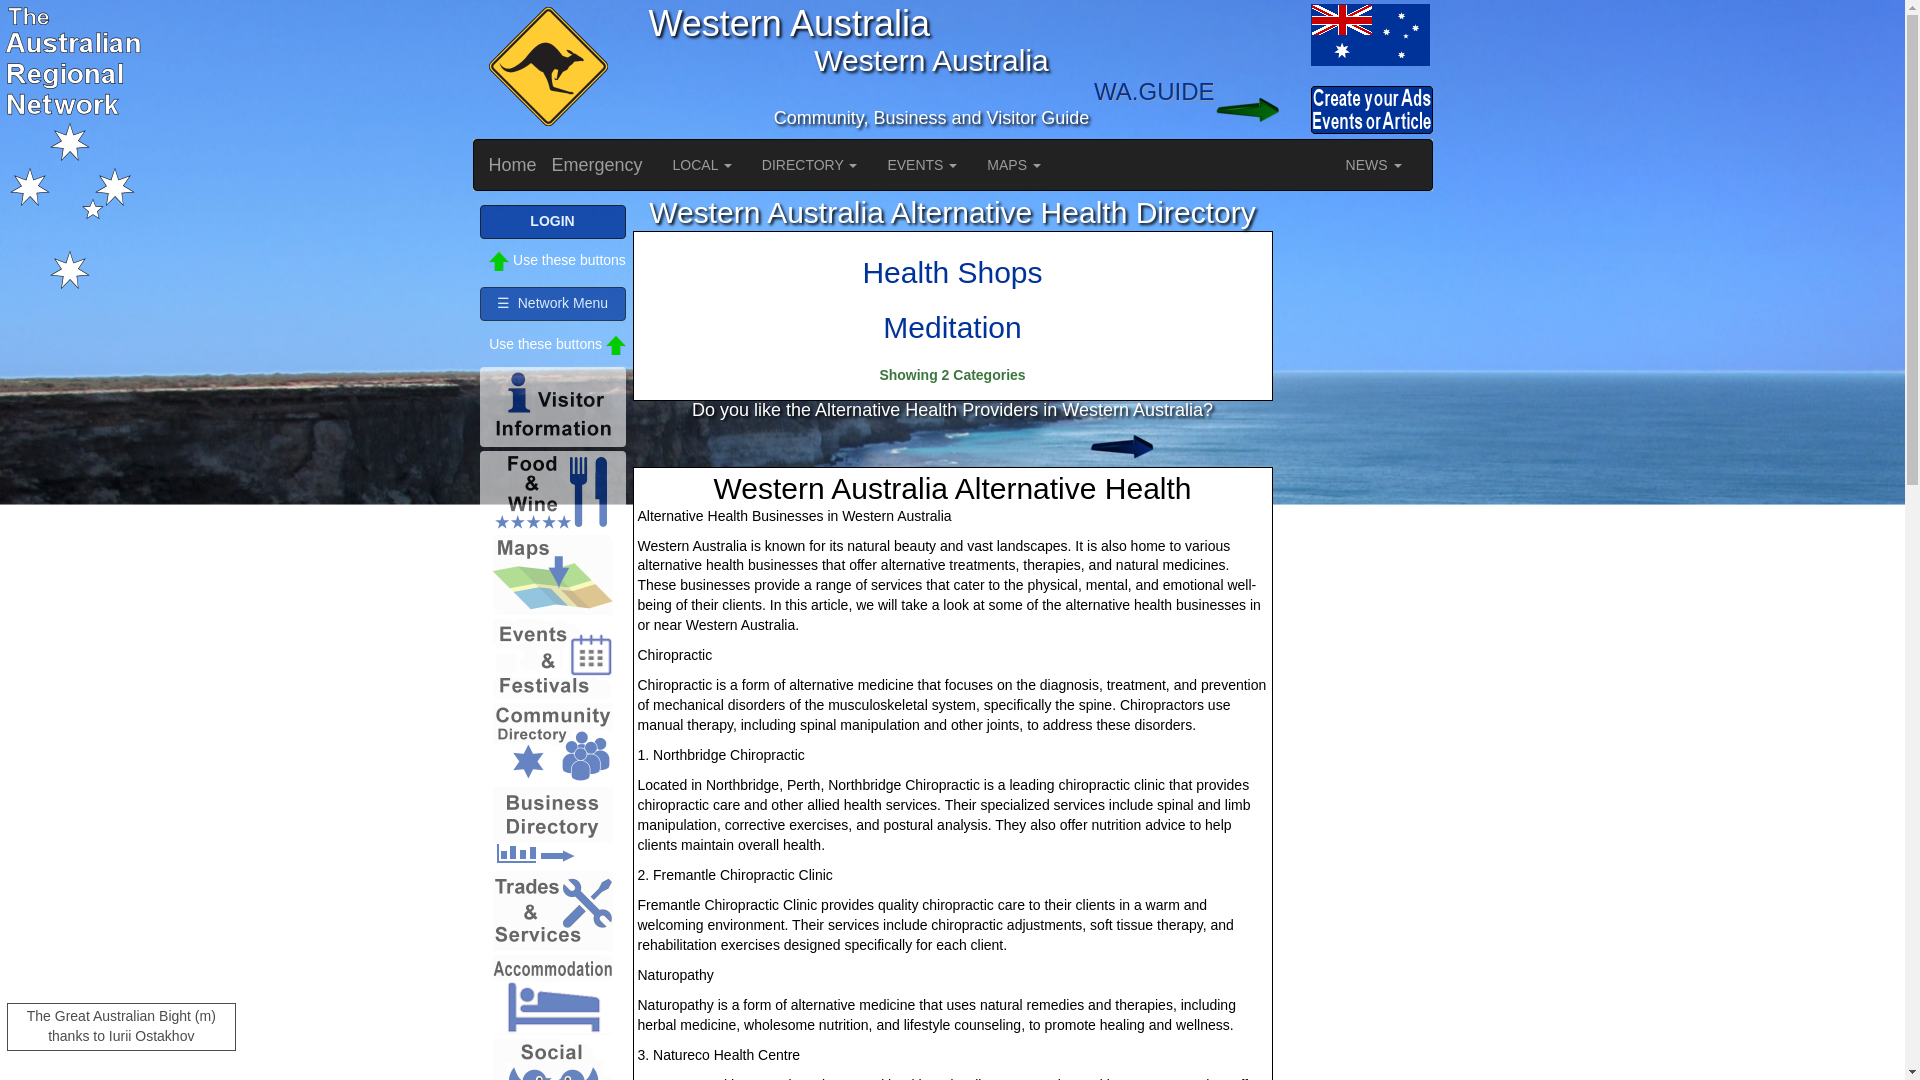  What do you see at coordinates (598, 165) in the screenshot?
I see `Emergency` at bounding box center [598, 165].